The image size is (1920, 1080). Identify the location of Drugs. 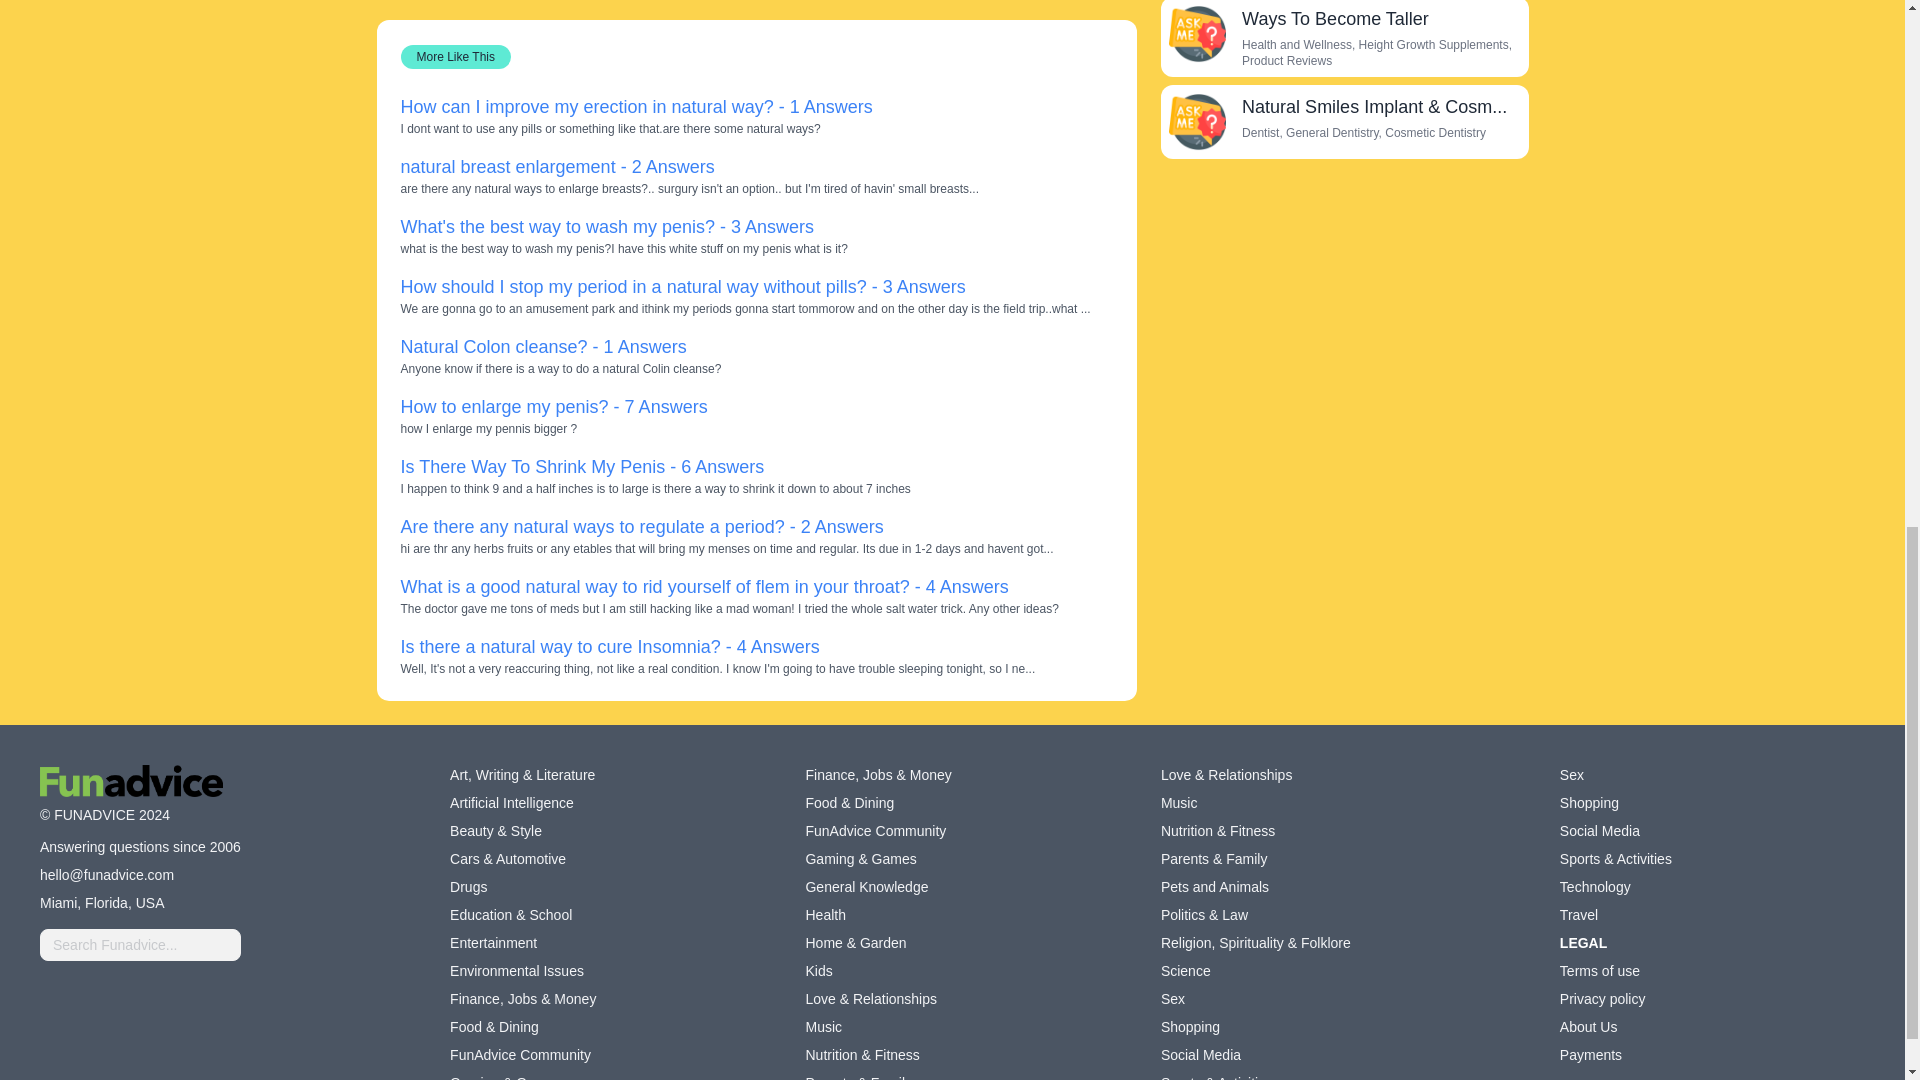
(468, 886).